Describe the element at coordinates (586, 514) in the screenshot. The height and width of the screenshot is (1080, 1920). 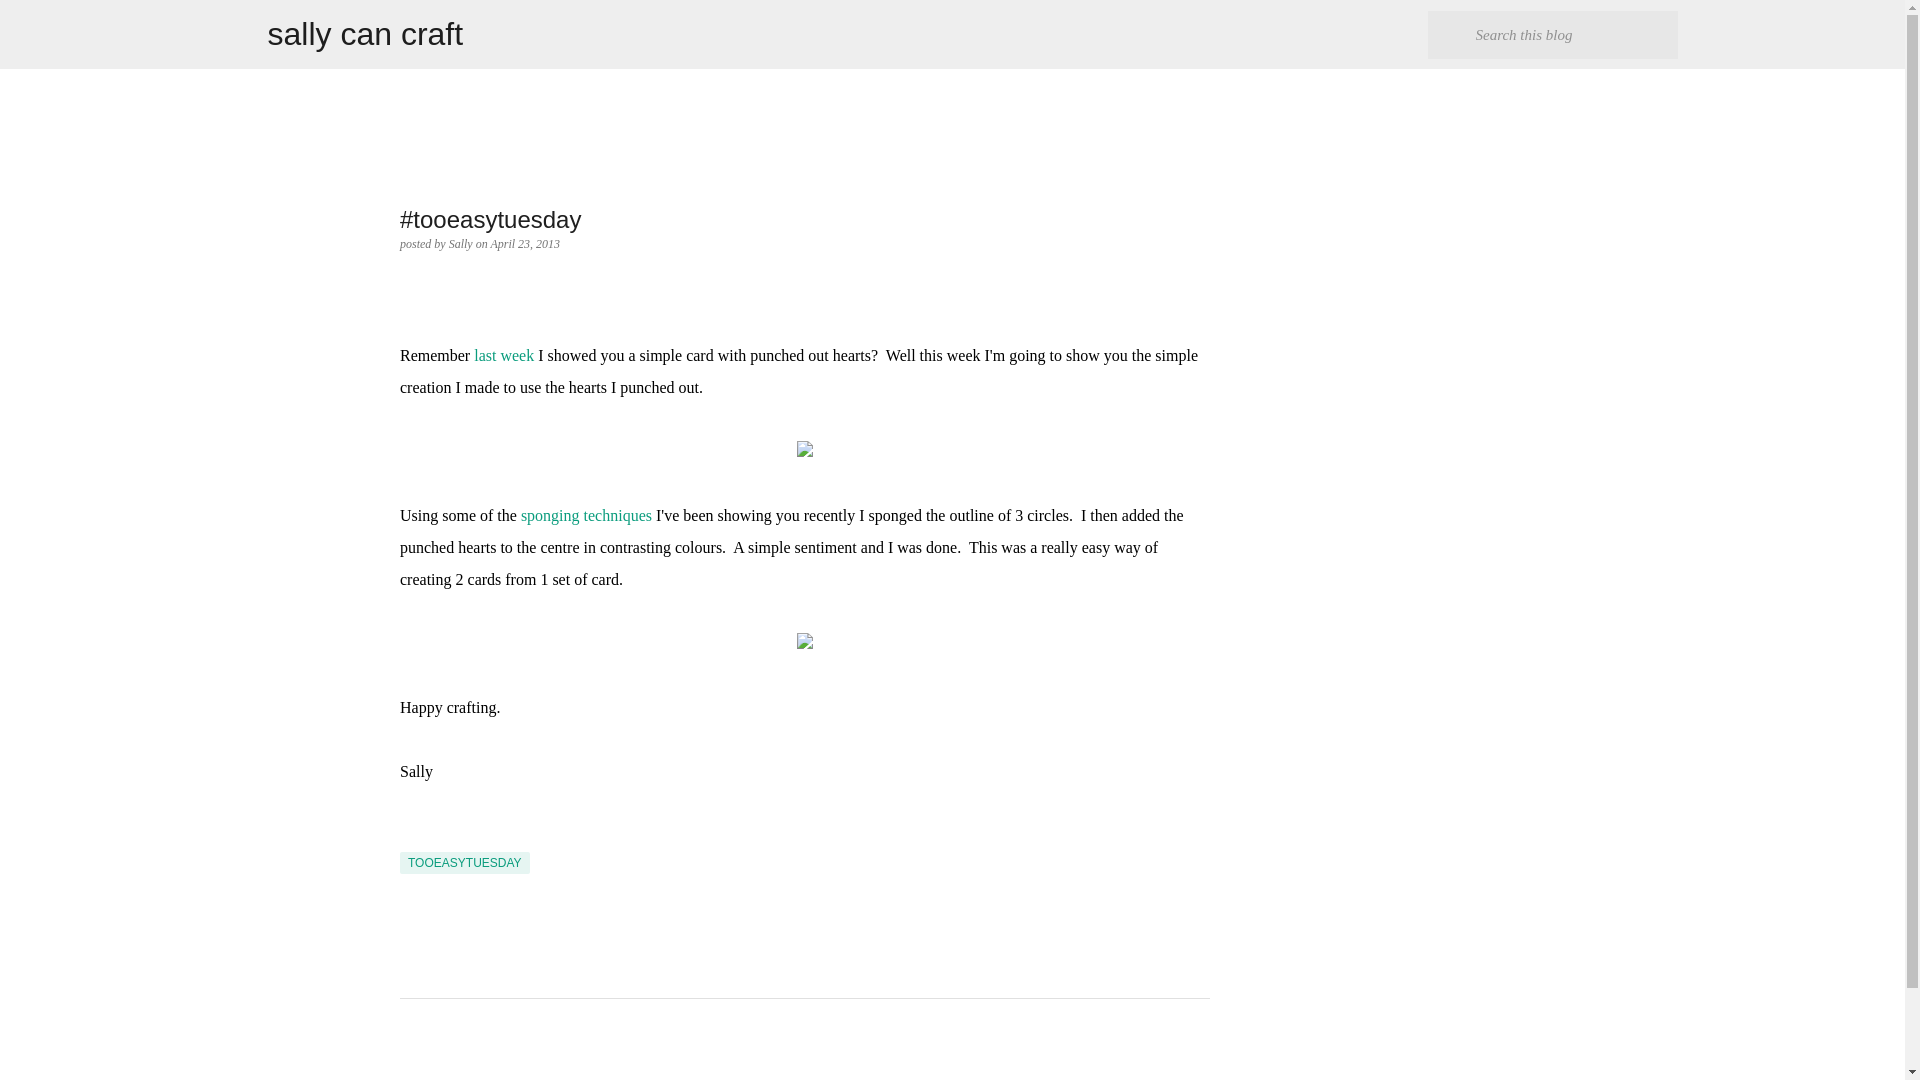
I see `sponging techniques` at that location.